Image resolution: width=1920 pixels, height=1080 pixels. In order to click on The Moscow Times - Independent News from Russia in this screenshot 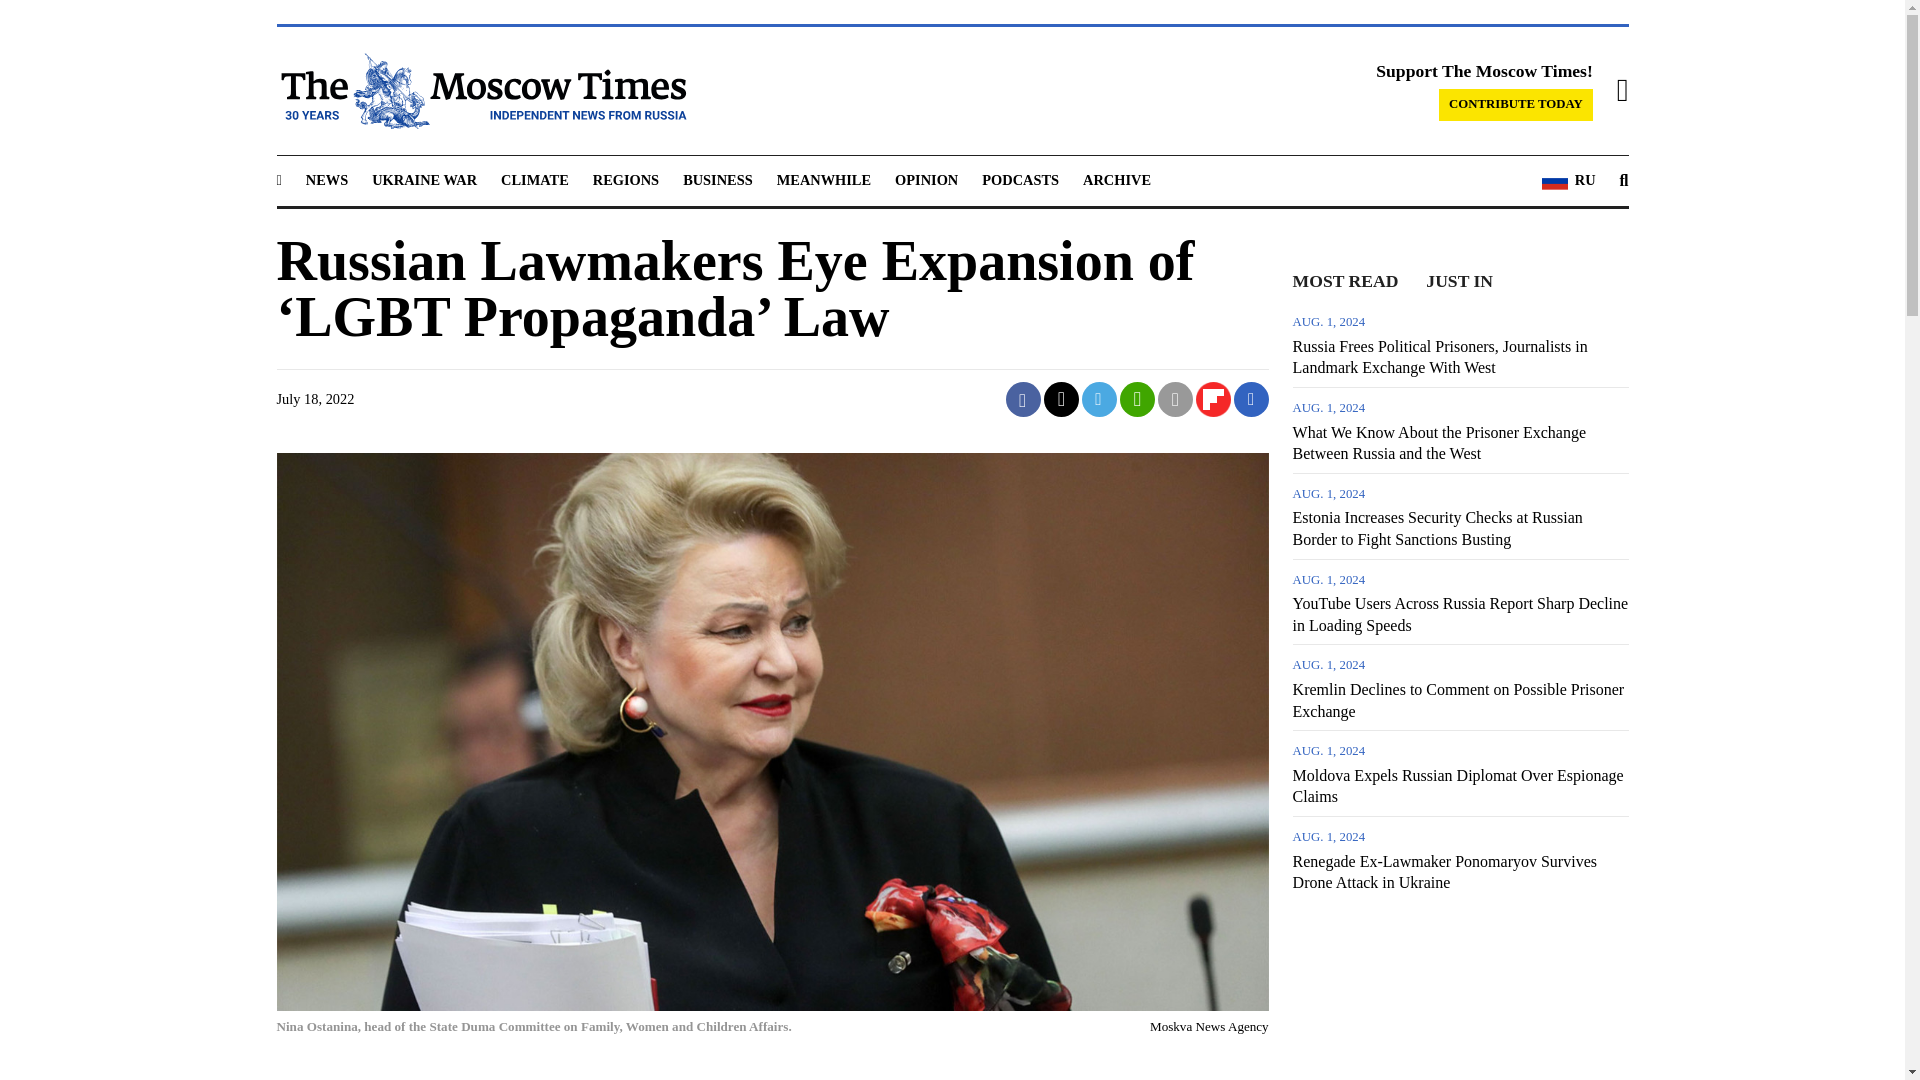, I will do `click(480, 90)`.